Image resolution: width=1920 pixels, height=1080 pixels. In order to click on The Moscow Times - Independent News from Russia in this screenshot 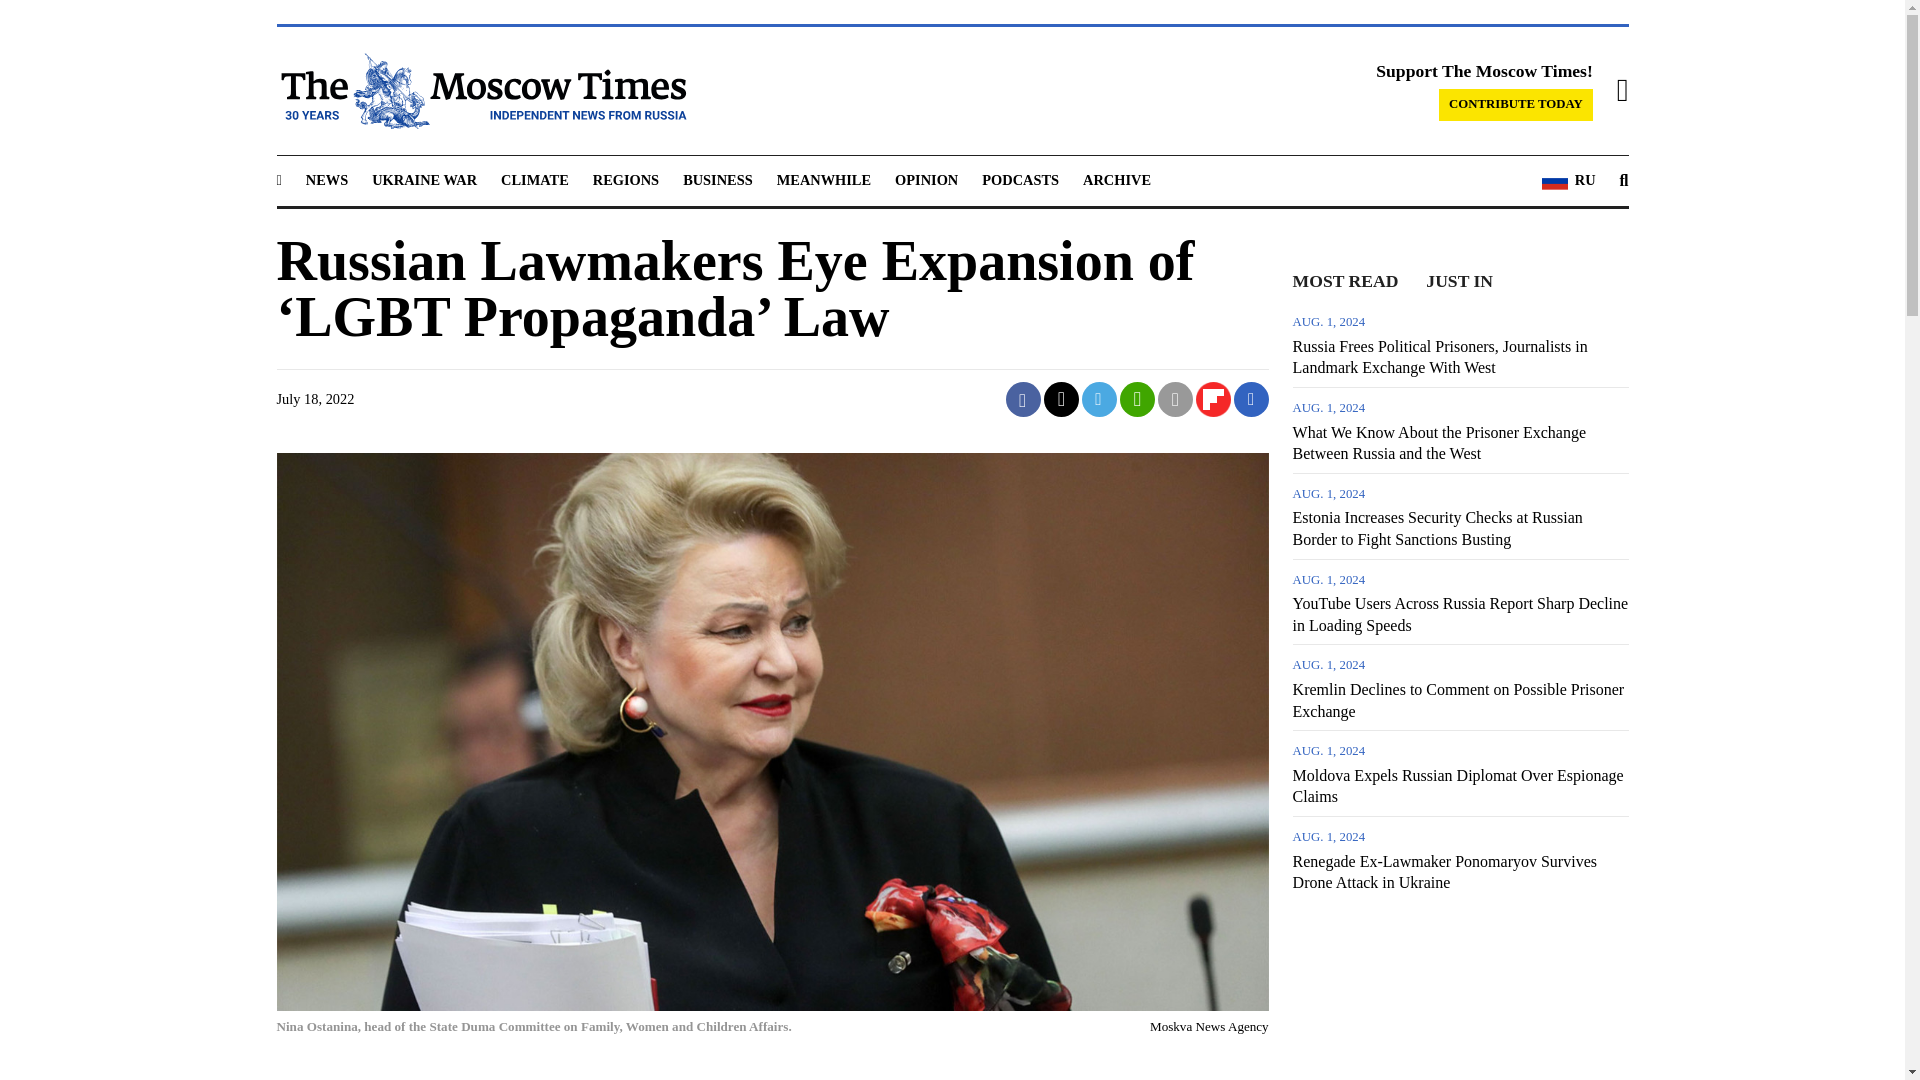, I will do `click(480, 90)`.